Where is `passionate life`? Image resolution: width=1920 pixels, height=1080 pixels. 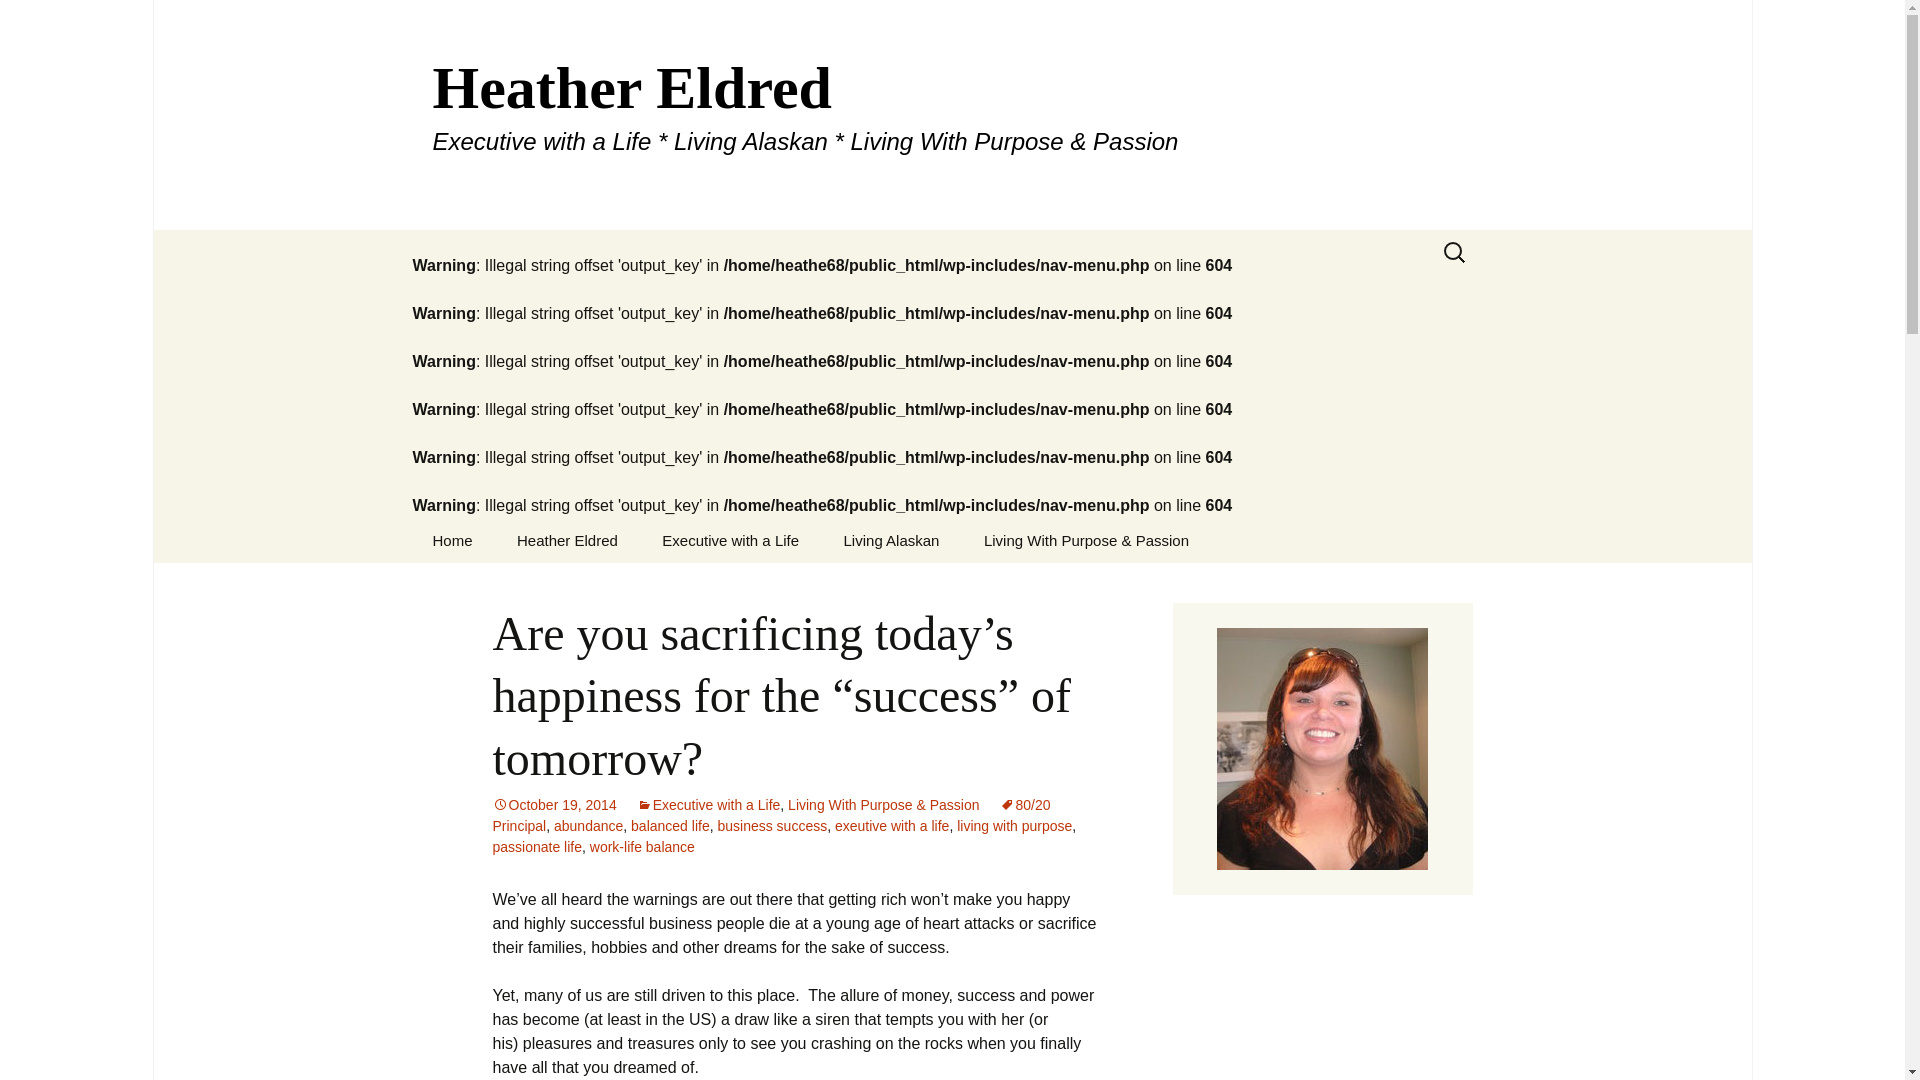 passionate life is located at coordinates (536, 847).